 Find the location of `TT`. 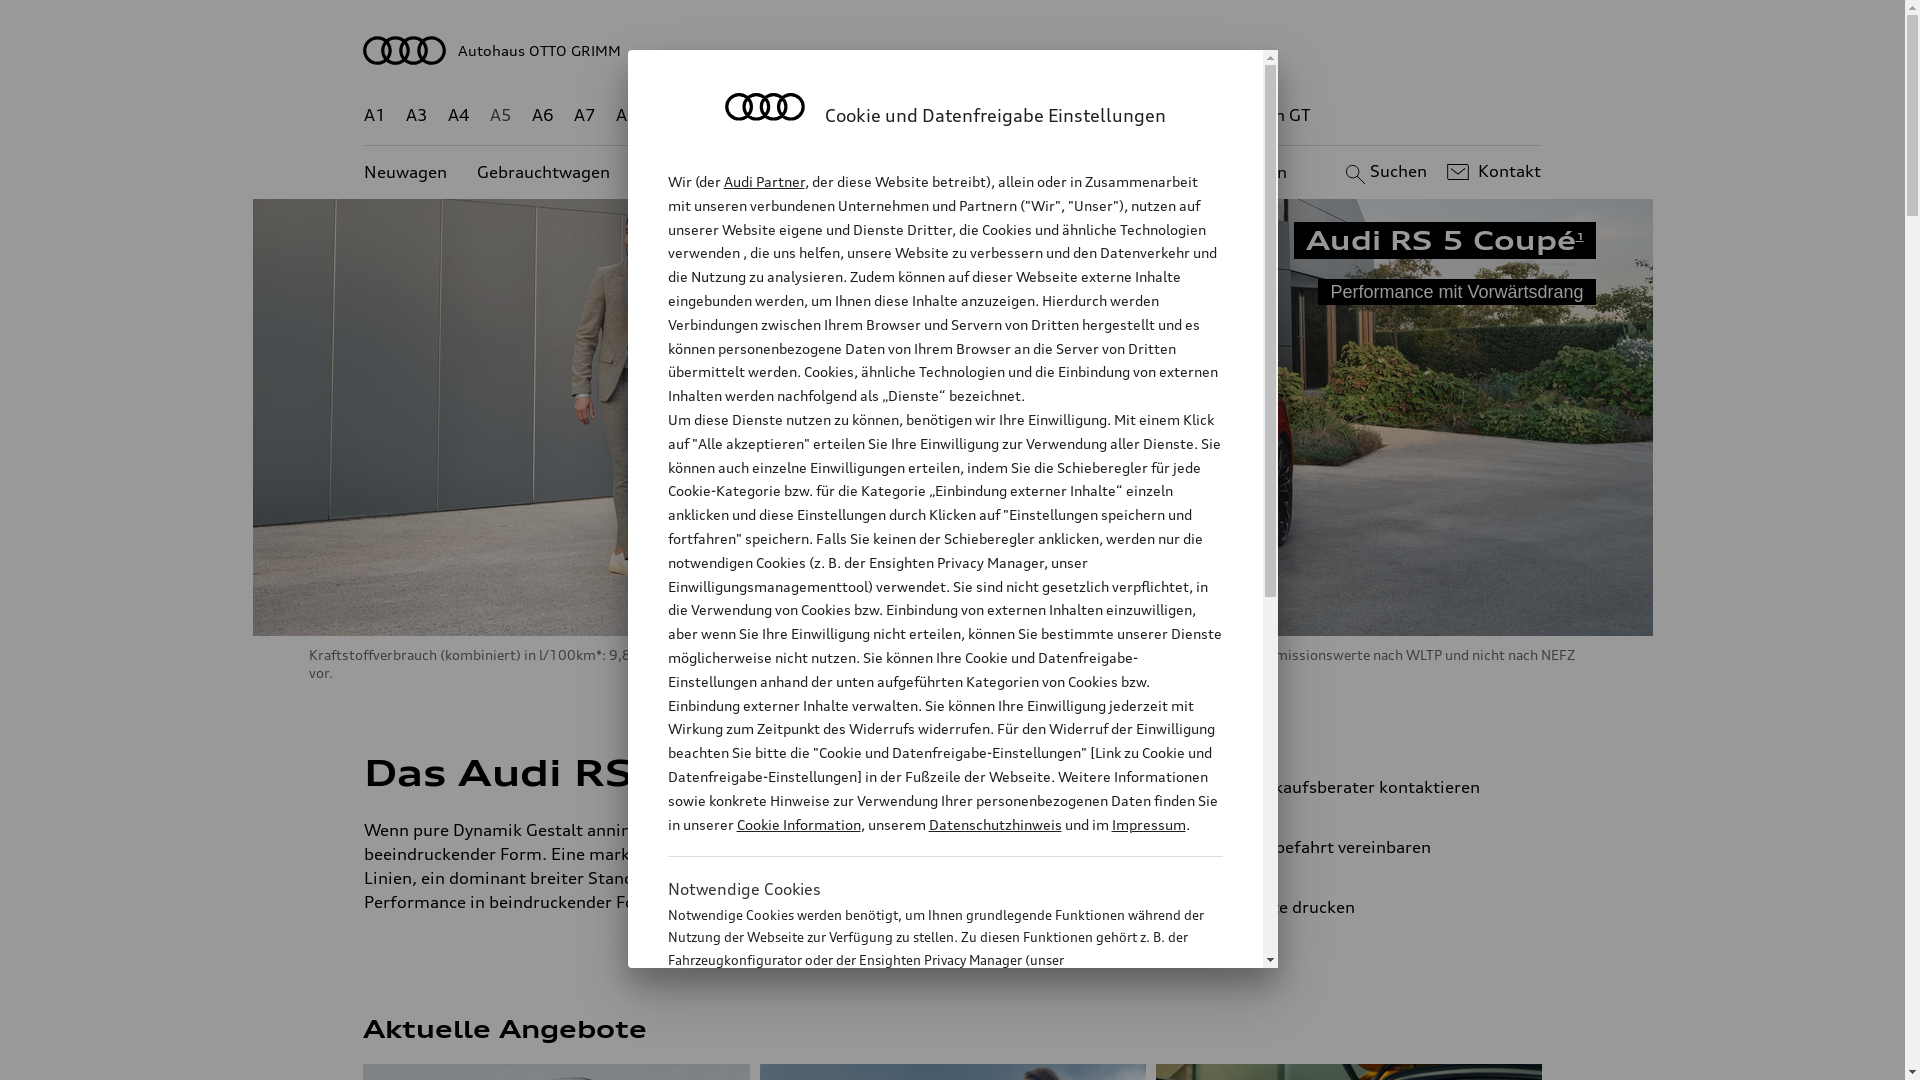

TT is located at coordinates (1075, 116).